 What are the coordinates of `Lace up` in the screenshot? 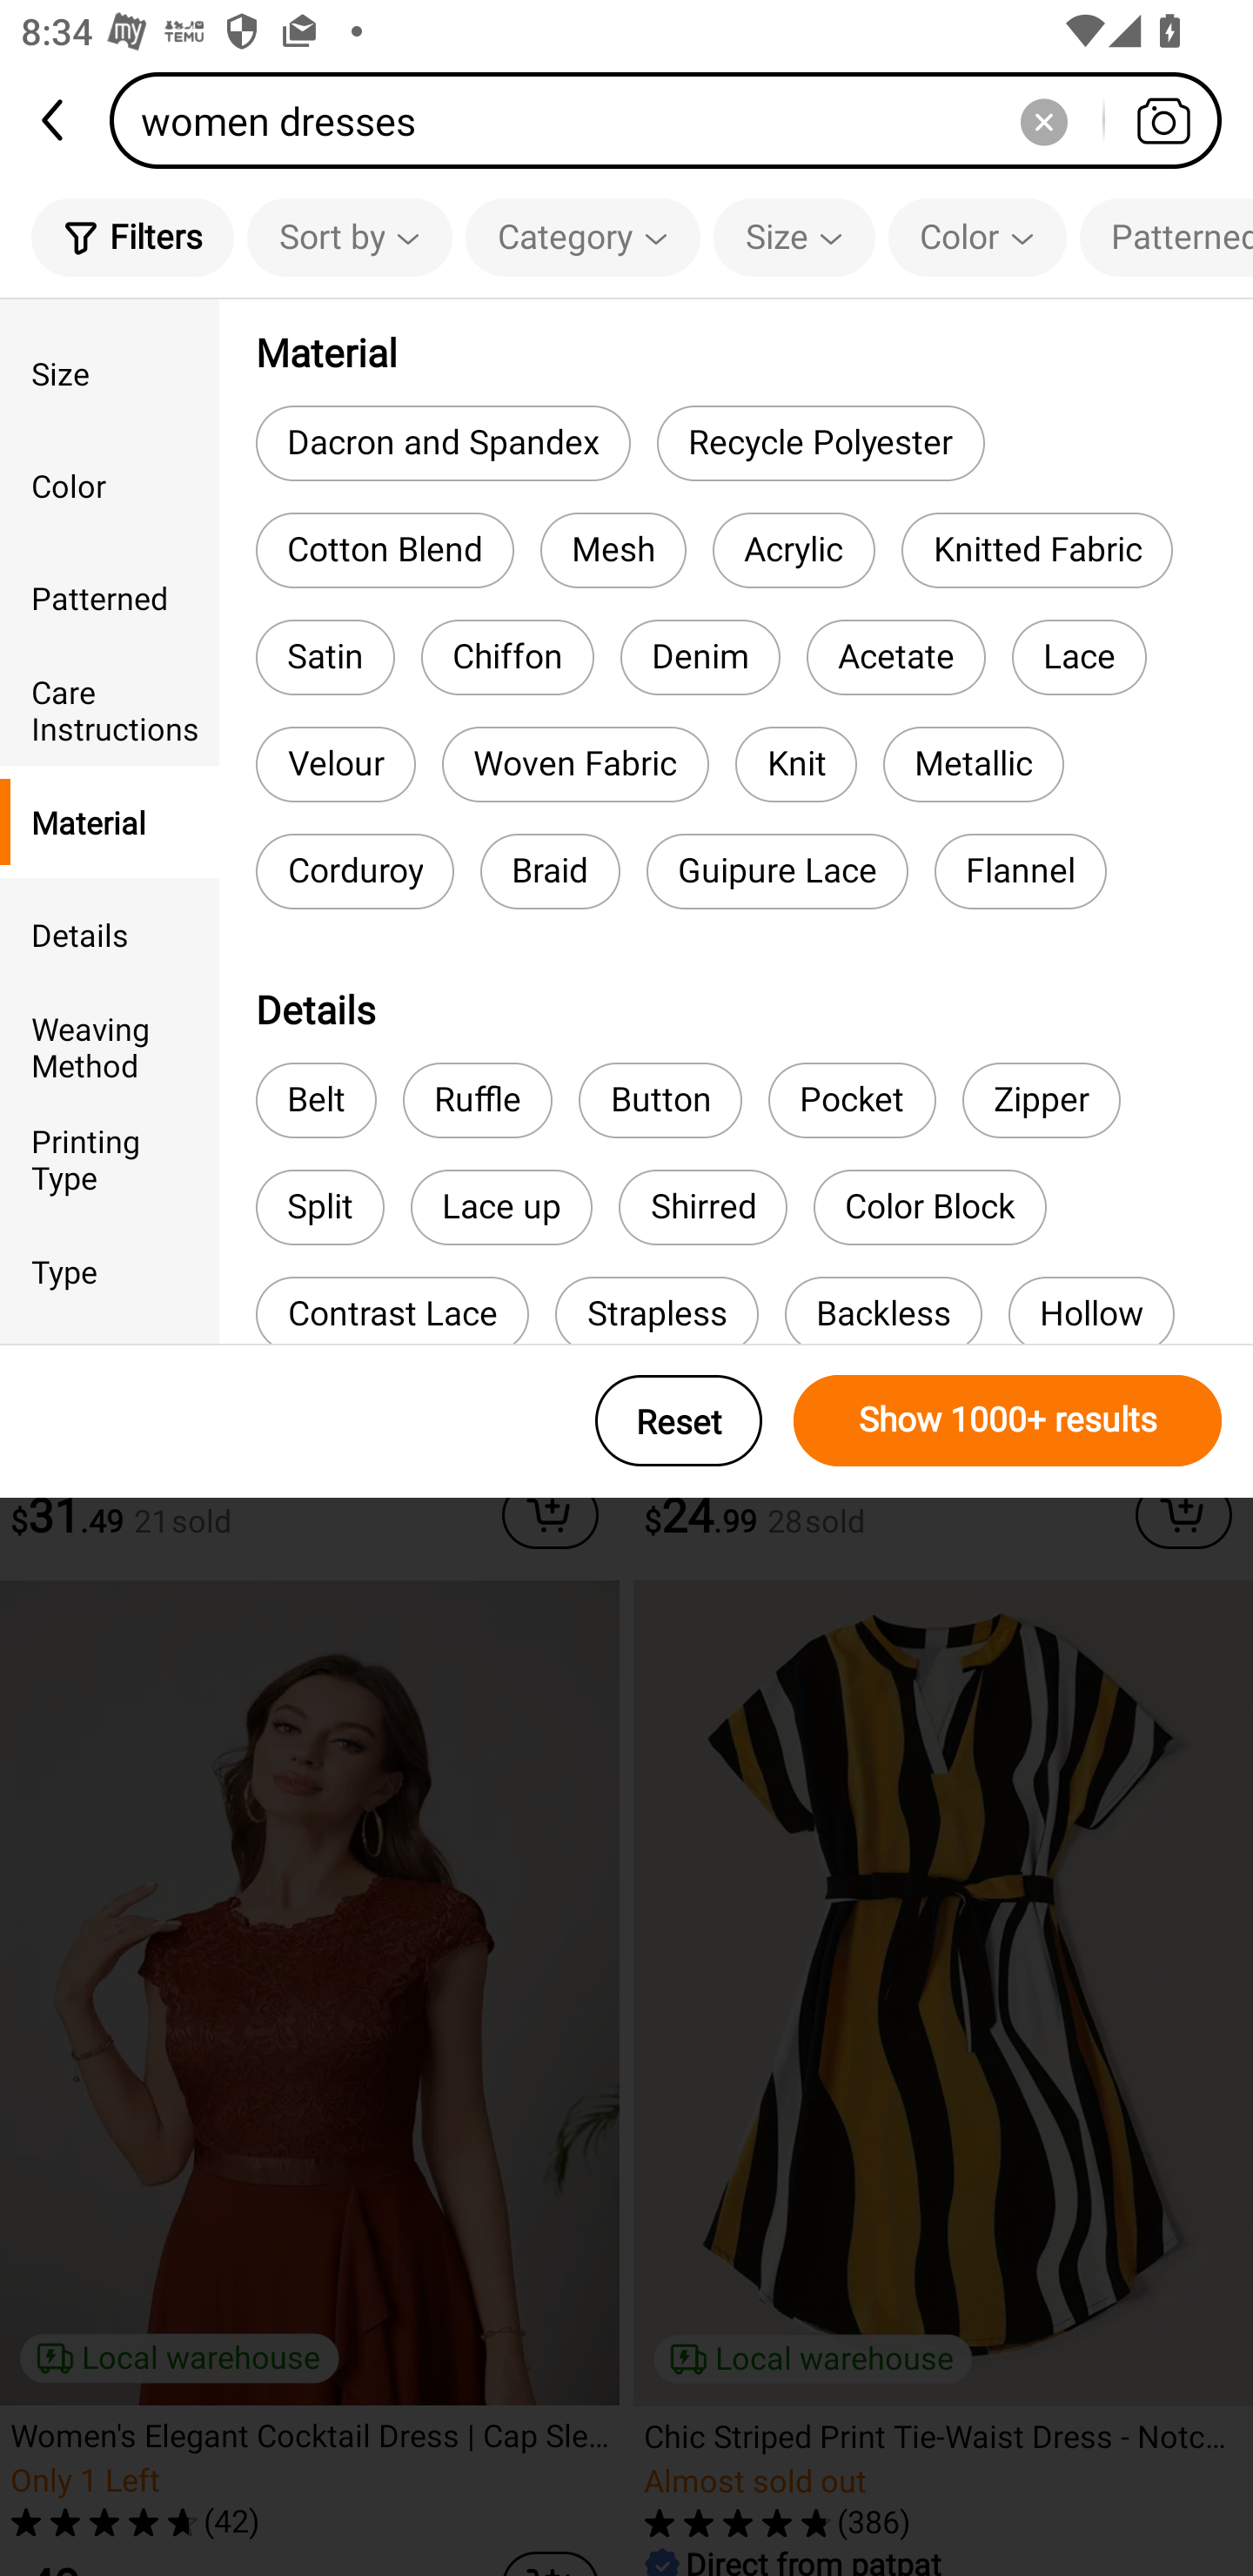 It's located at (501, 1206).